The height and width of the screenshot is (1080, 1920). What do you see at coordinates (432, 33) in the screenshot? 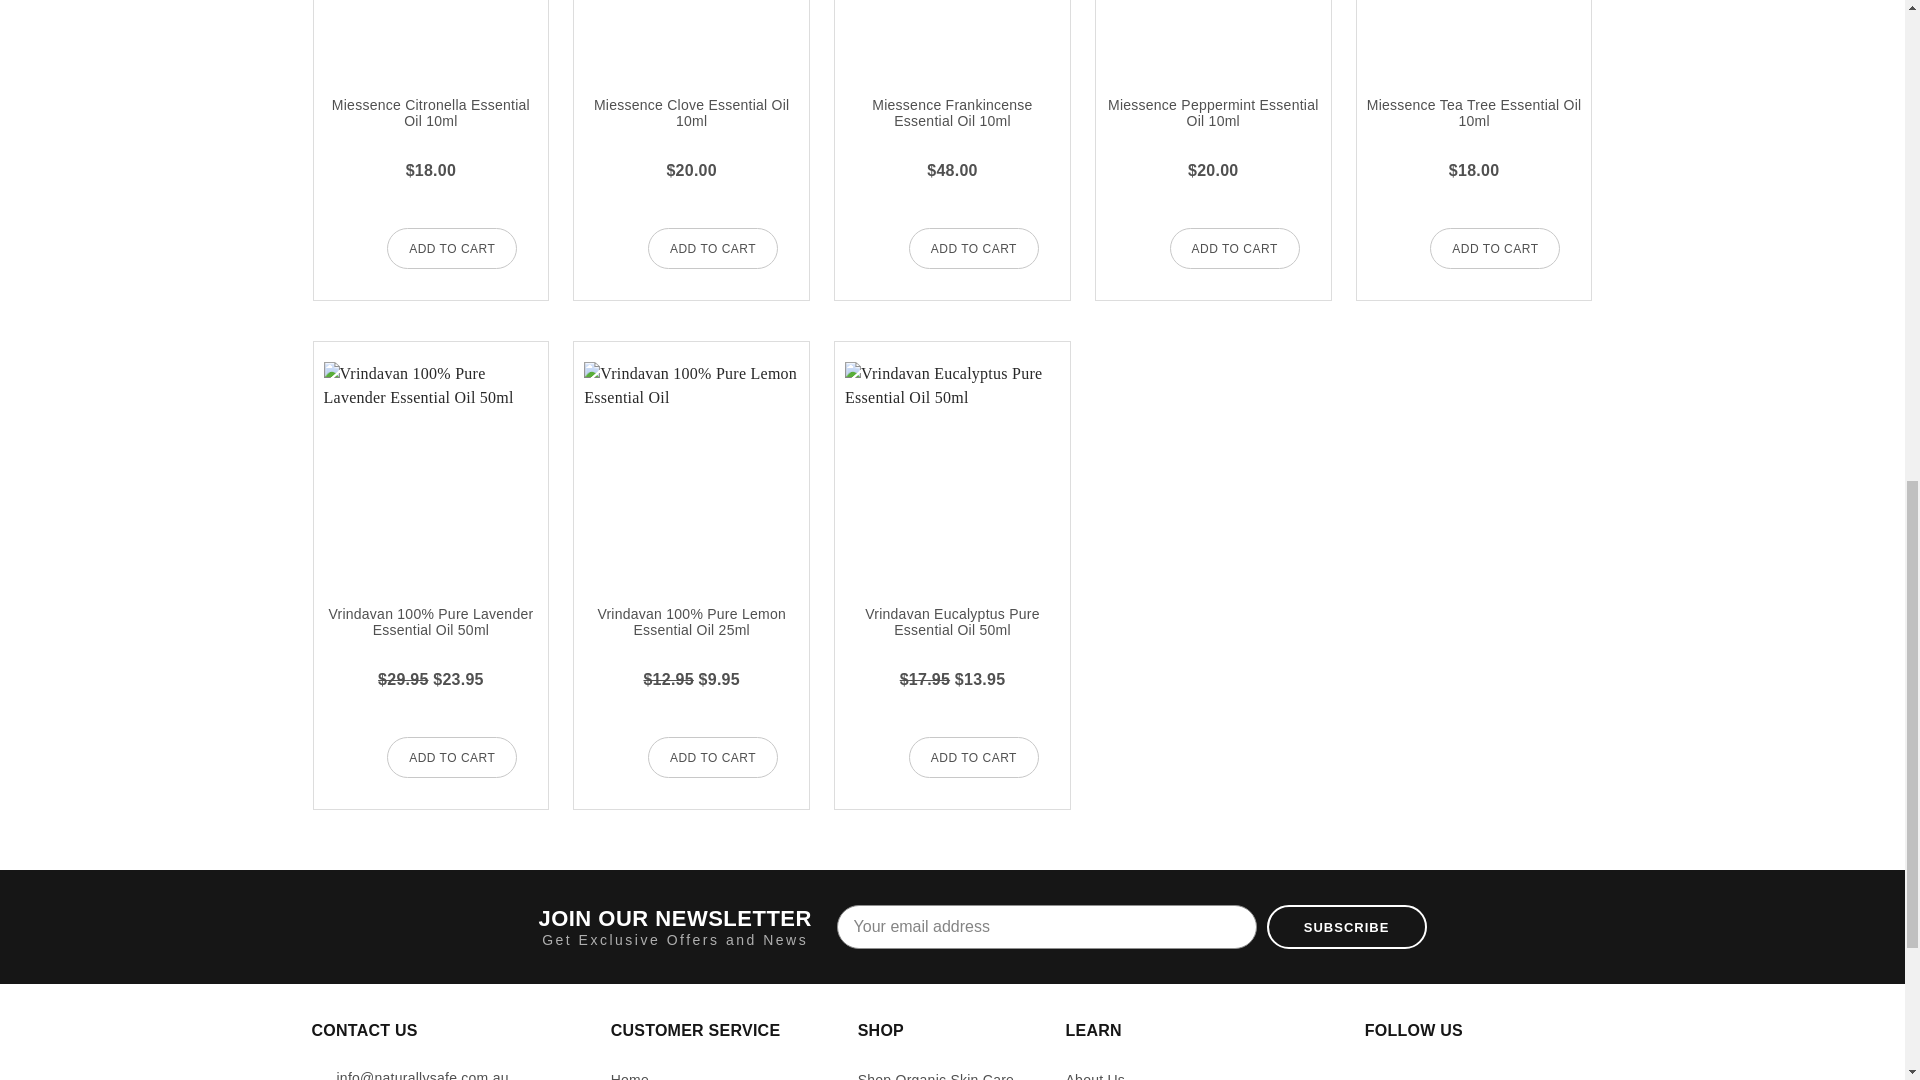
I see `Miessence Citronella Essential Oil 10ml` at bounding box center [432, 33].